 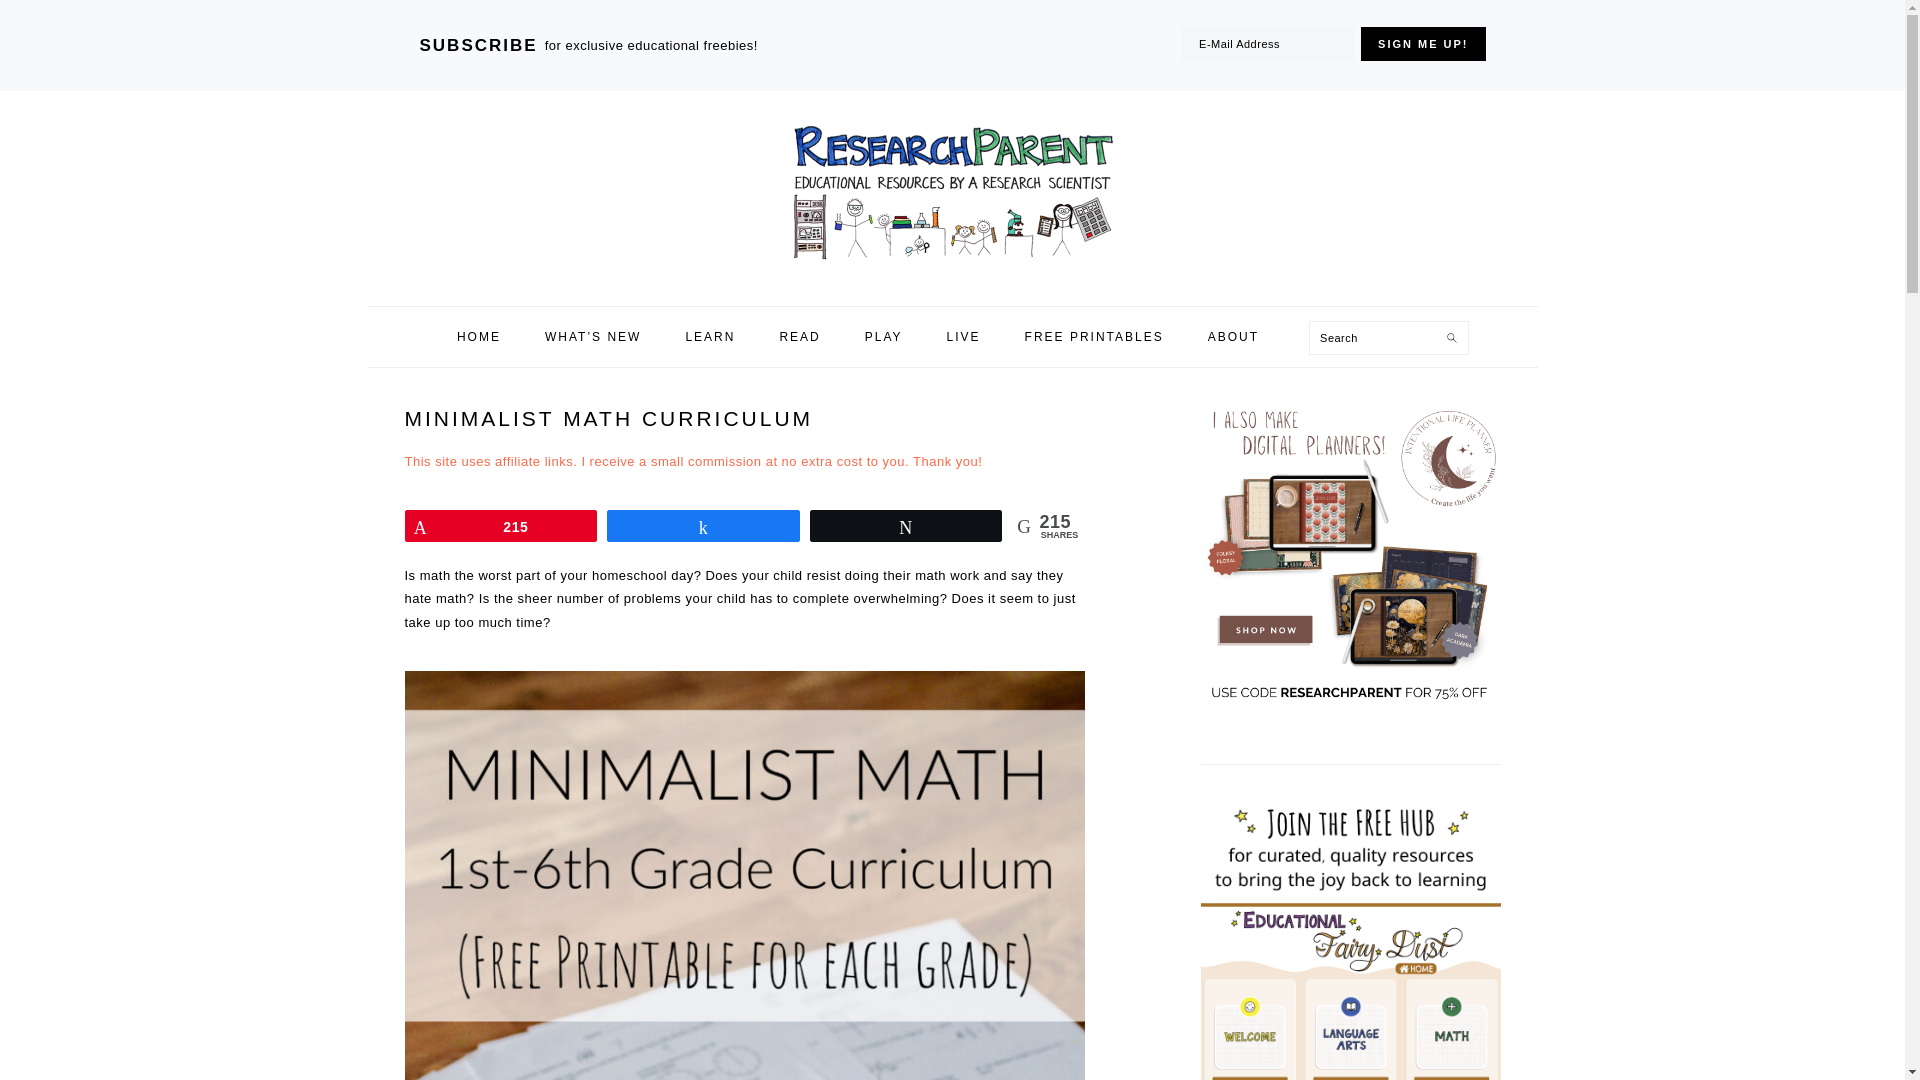 I want to click on HOME, so click(x=478, y=336).